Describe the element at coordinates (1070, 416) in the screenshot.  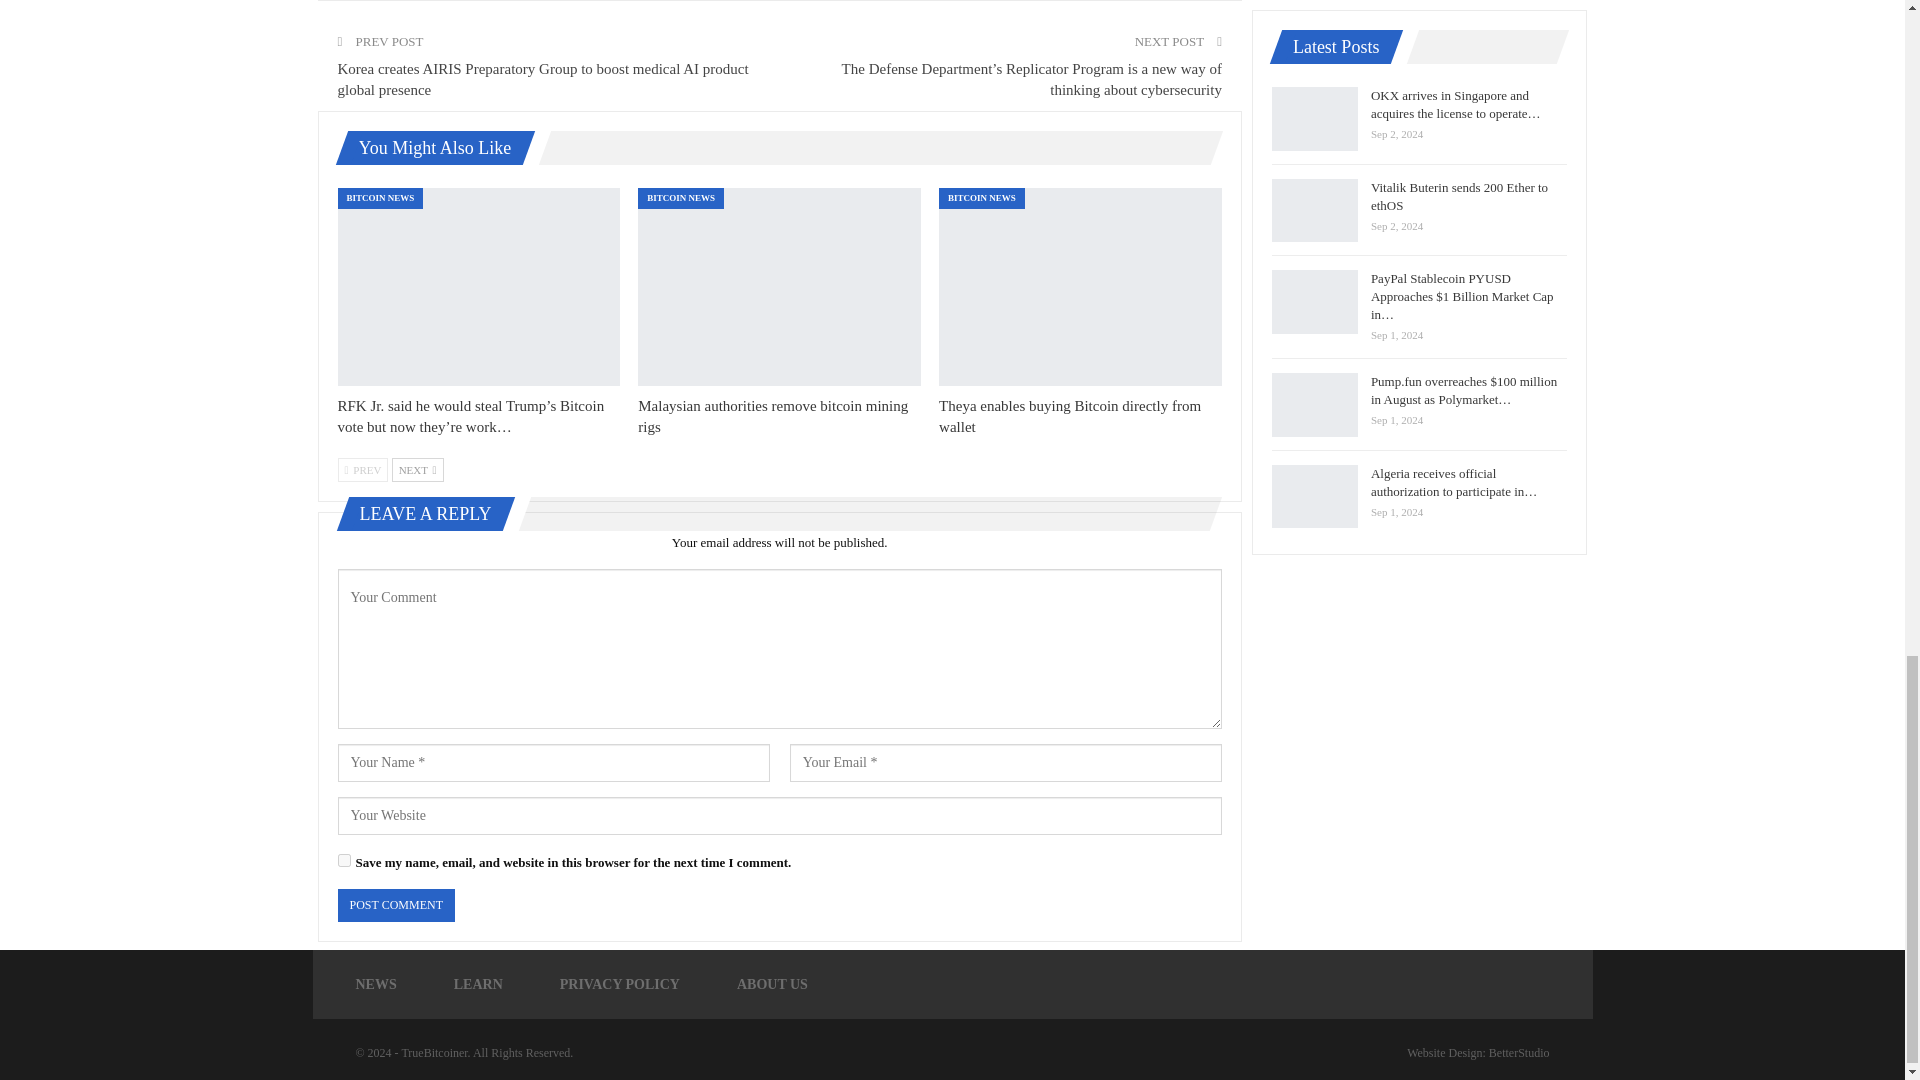
I see `Theya enables buying Bitcoin directly from wallet` at that location.